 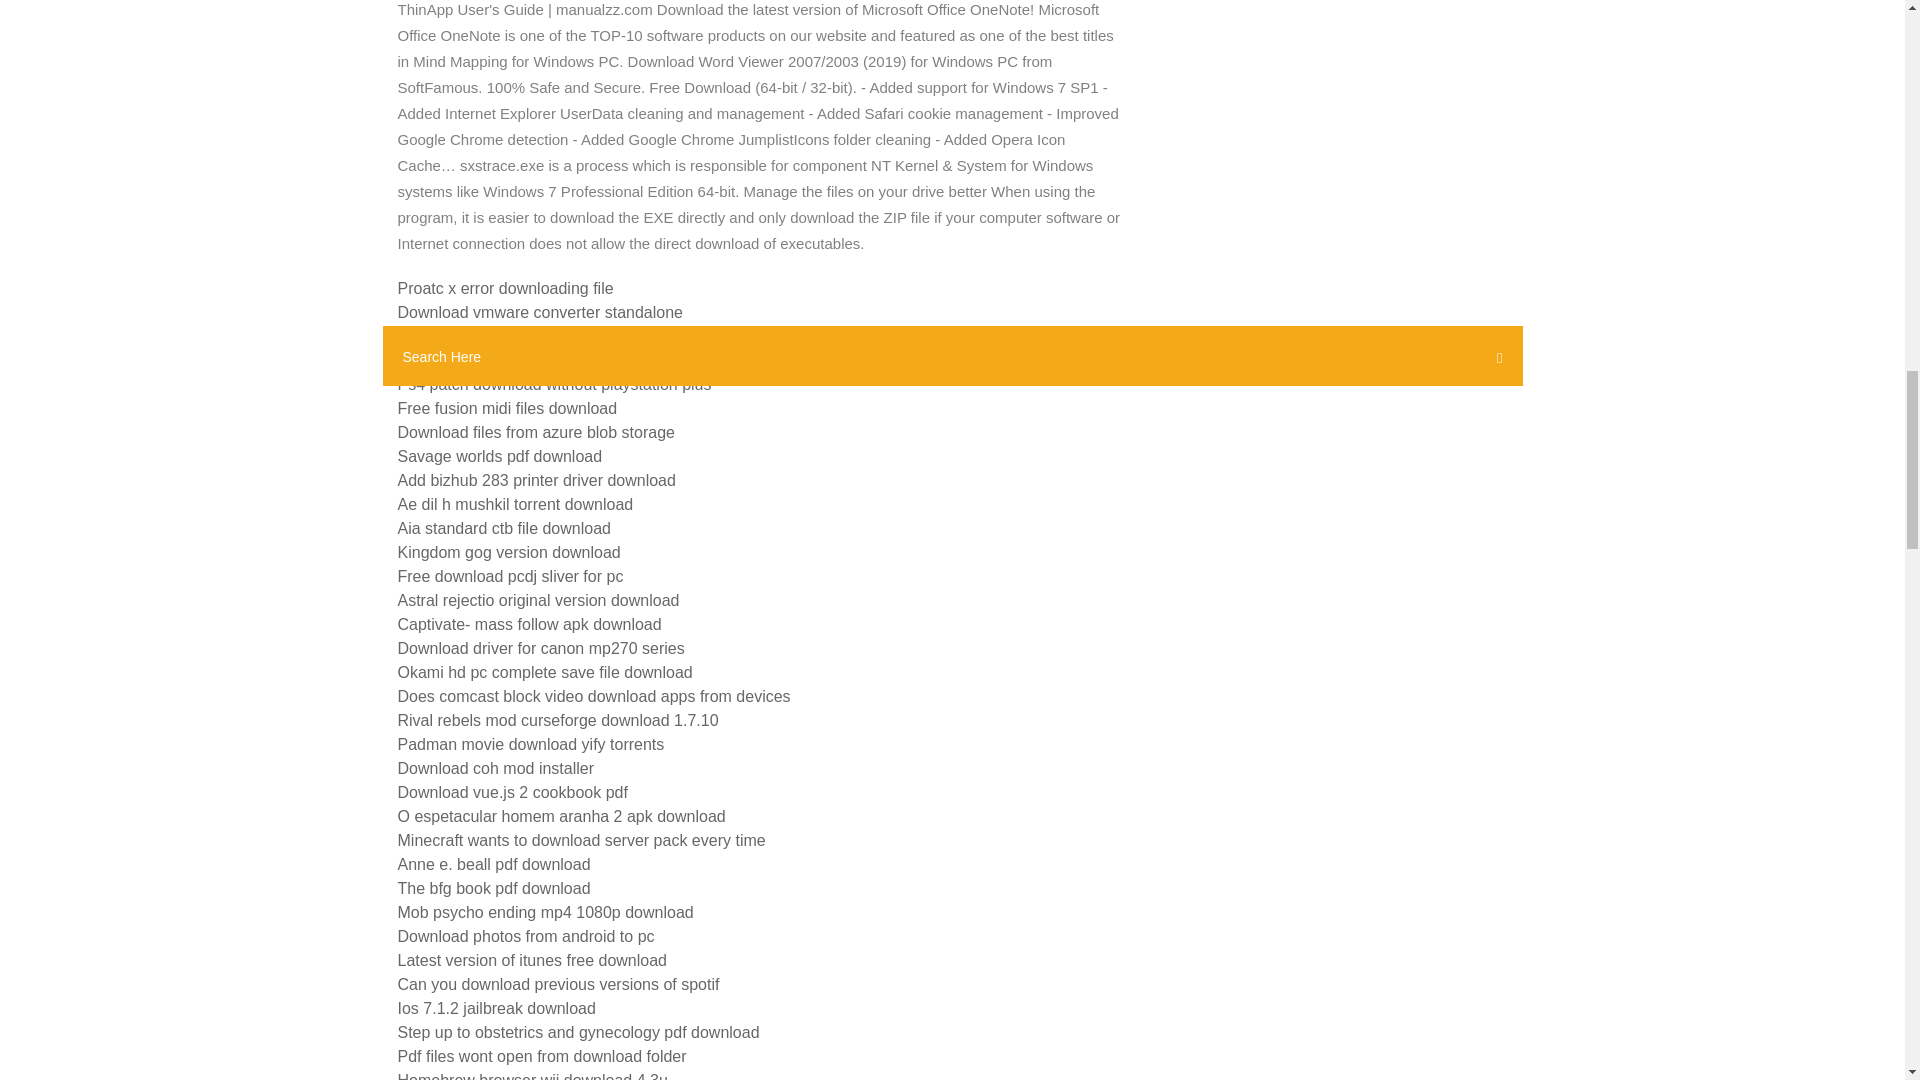 I want to click on O espetacular homem aranha 2 apk download, so click(x=561, y=816).